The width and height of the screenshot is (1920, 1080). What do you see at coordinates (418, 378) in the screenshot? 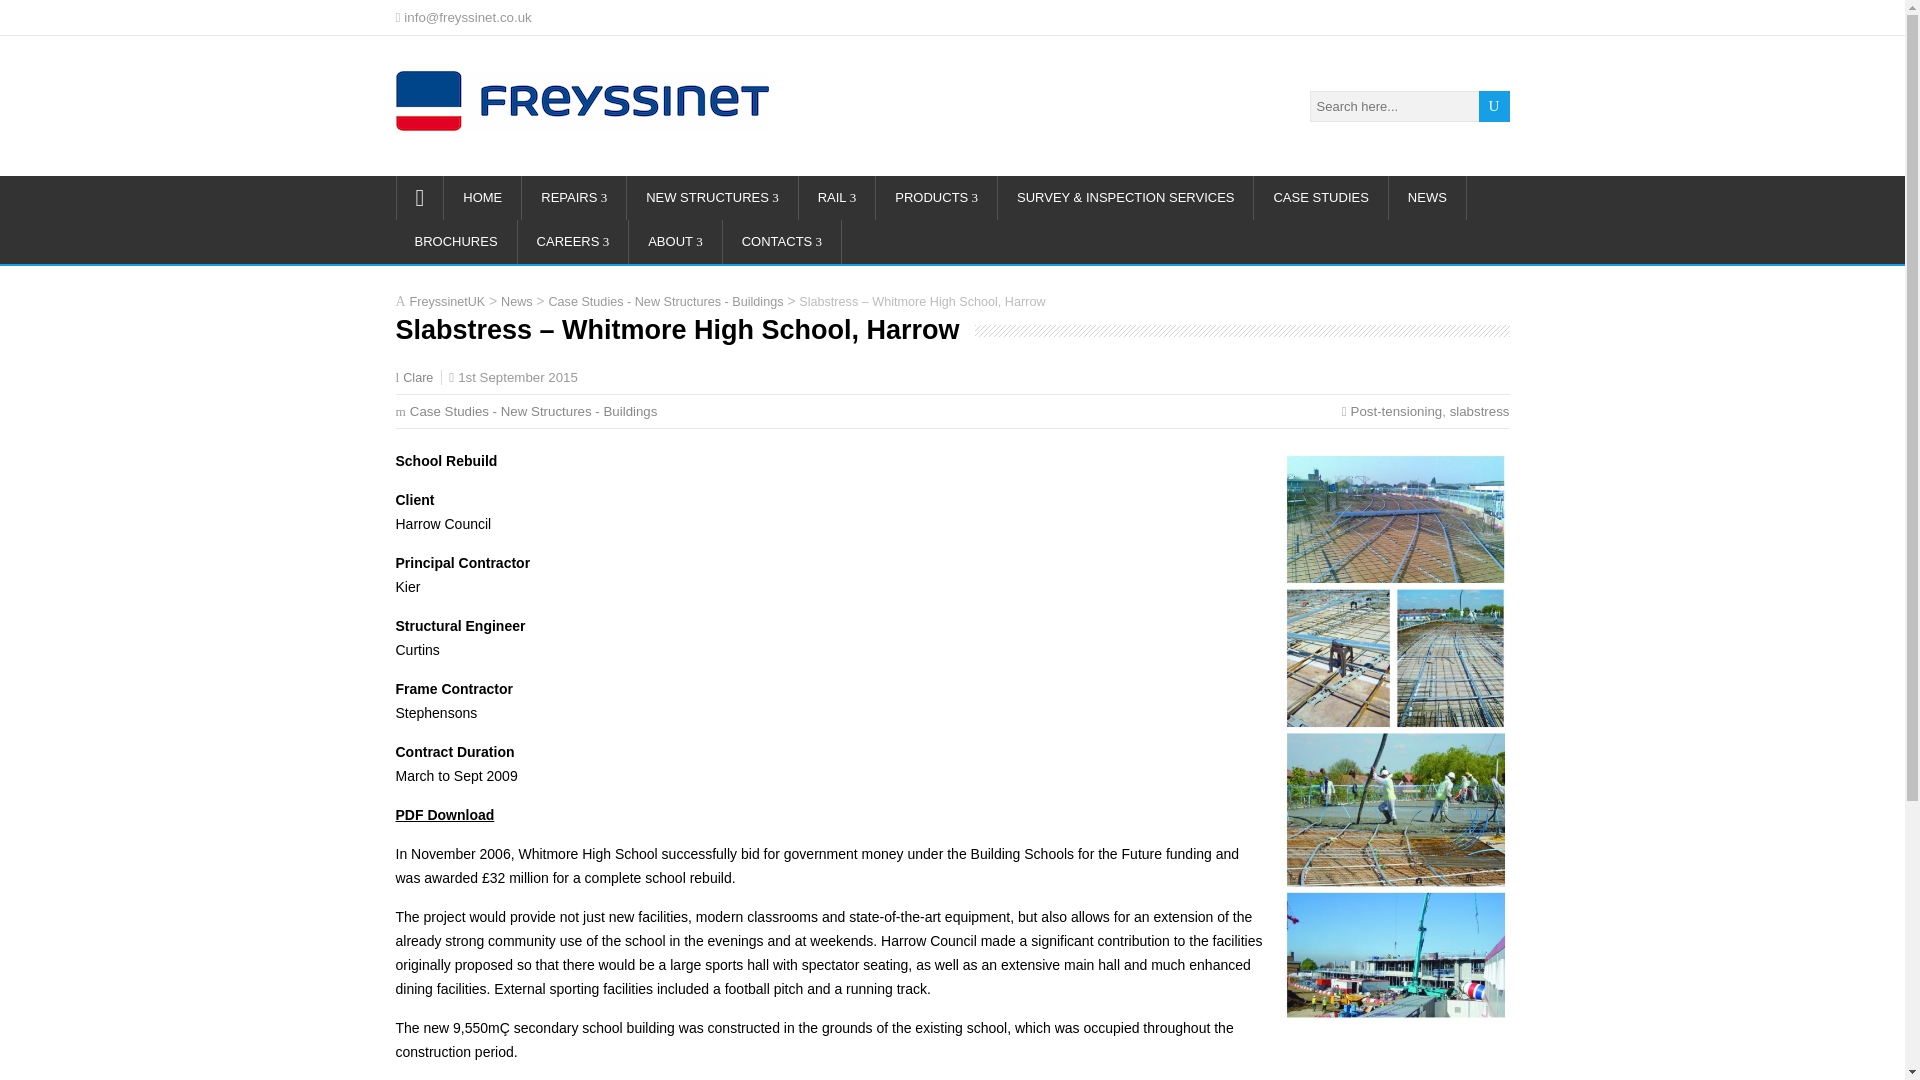
I see `Posts by Clare` at bounding box center [418, 378].